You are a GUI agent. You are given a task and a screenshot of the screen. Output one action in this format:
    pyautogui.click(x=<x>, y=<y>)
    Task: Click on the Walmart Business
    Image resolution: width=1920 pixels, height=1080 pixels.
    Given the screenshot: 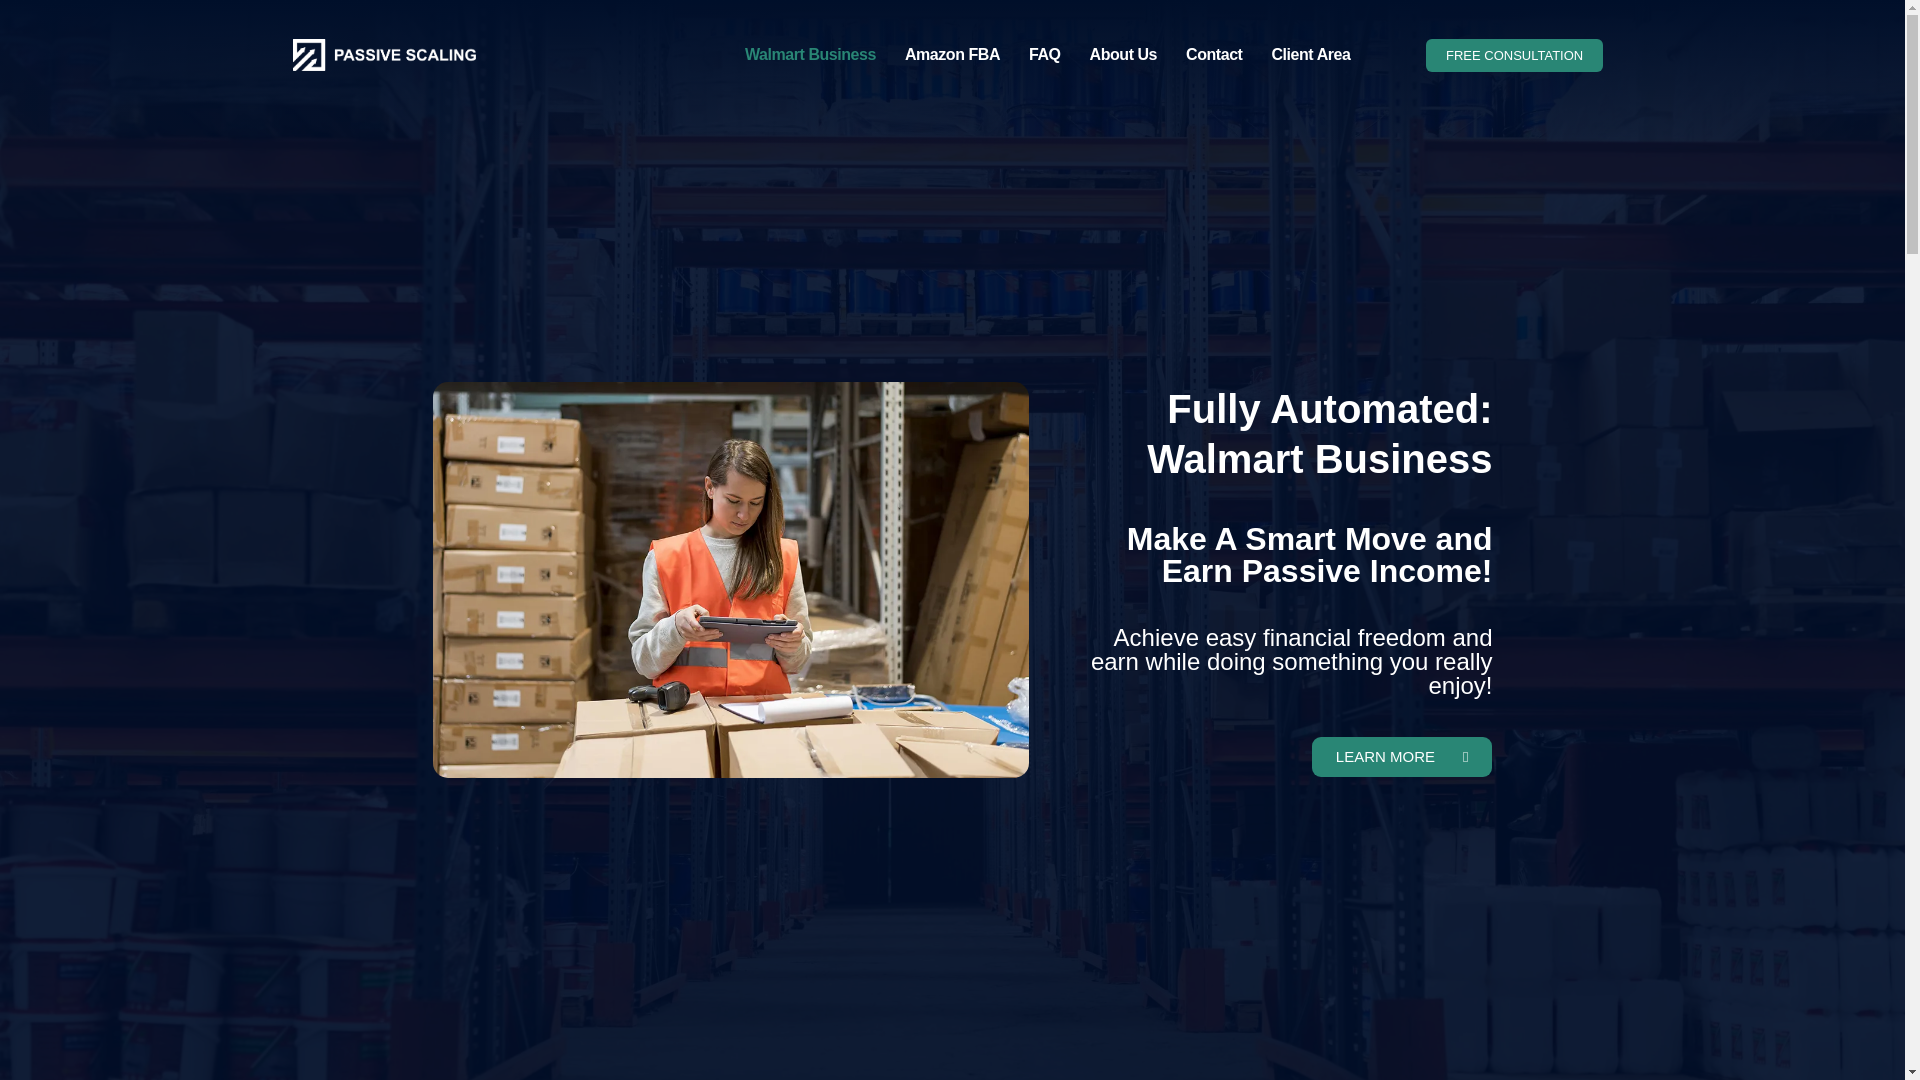 What is the action you would take?
    pyautogui.click(x=810, y=10)
    